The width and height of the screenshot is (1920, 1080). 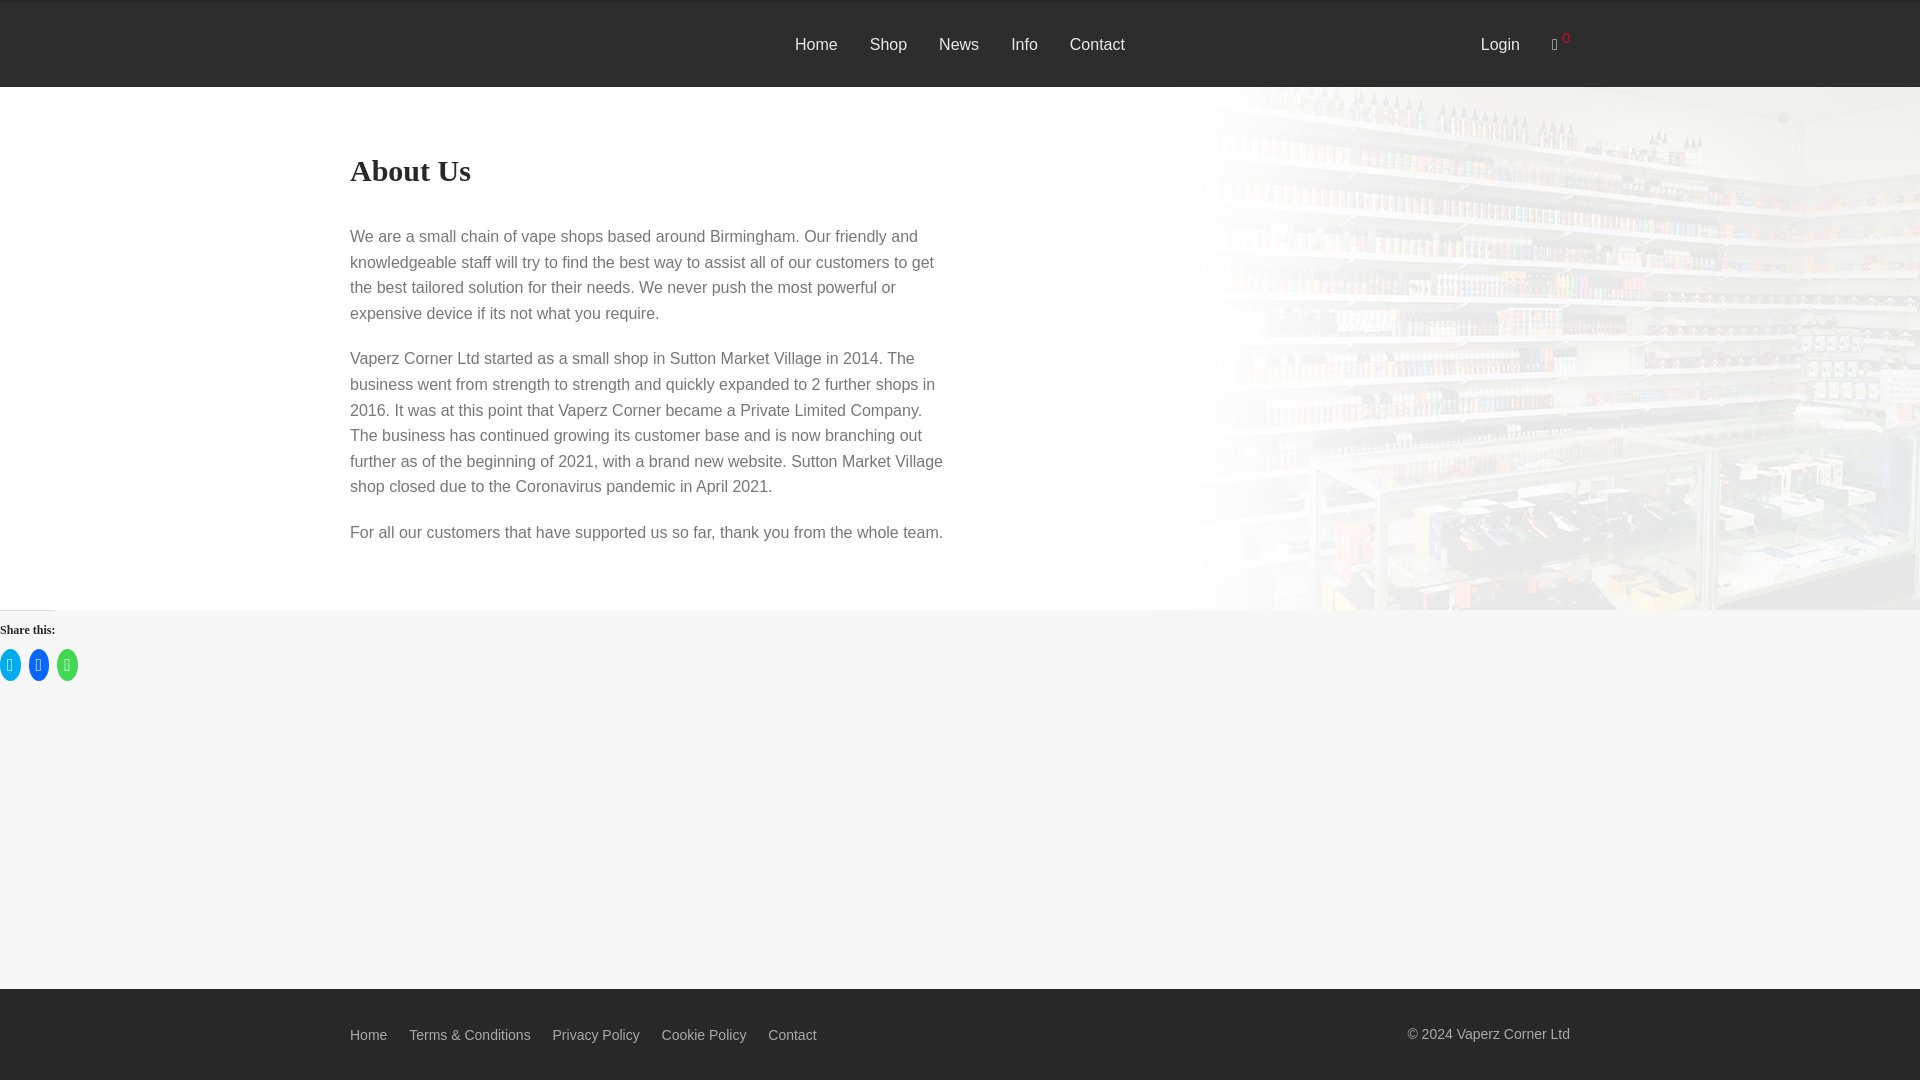 I want to click on Shop, so click(x=888, y=44).